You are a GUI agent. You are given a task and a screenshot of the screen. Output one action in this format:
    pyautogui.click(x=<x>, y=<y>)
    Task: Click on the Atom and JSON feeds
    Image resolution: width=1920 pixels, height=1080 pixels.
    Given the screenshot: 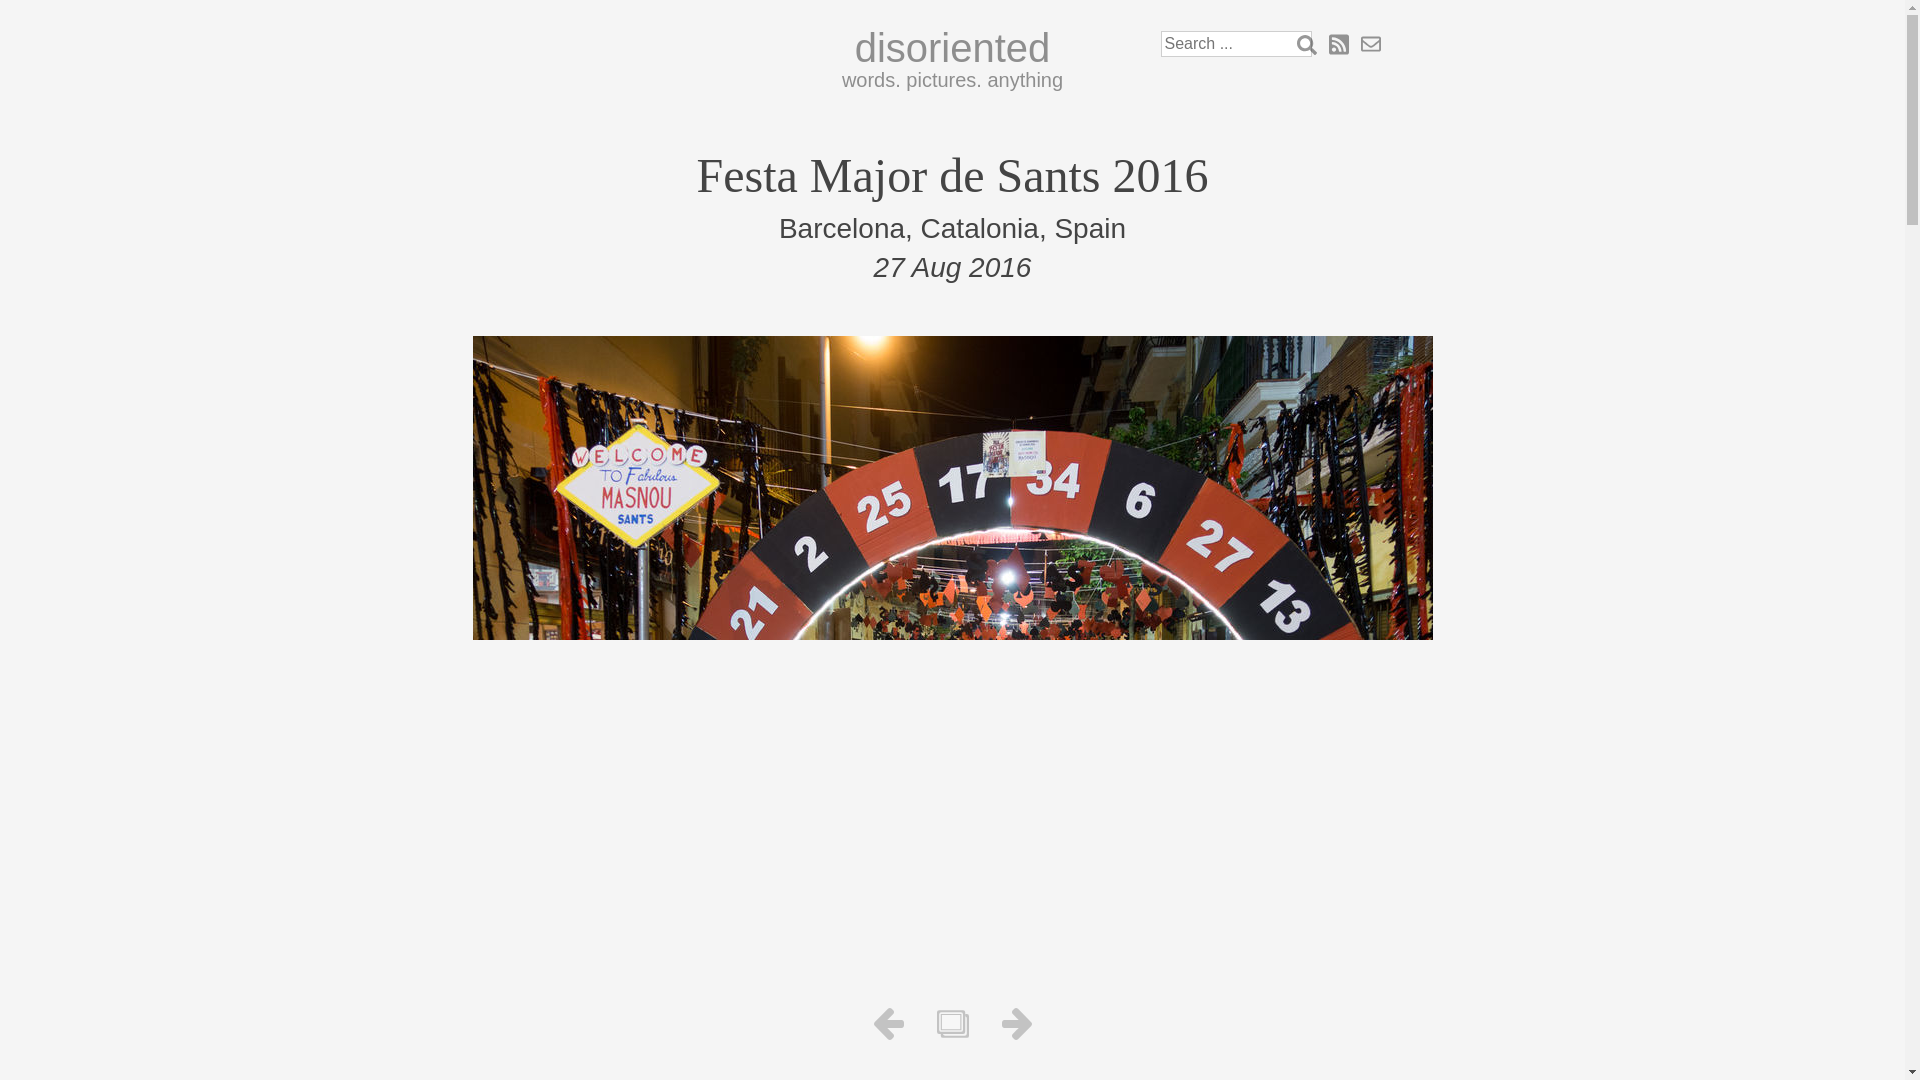 What is the action you would take?
    pyautogui.click(x=1338, y=44)
    